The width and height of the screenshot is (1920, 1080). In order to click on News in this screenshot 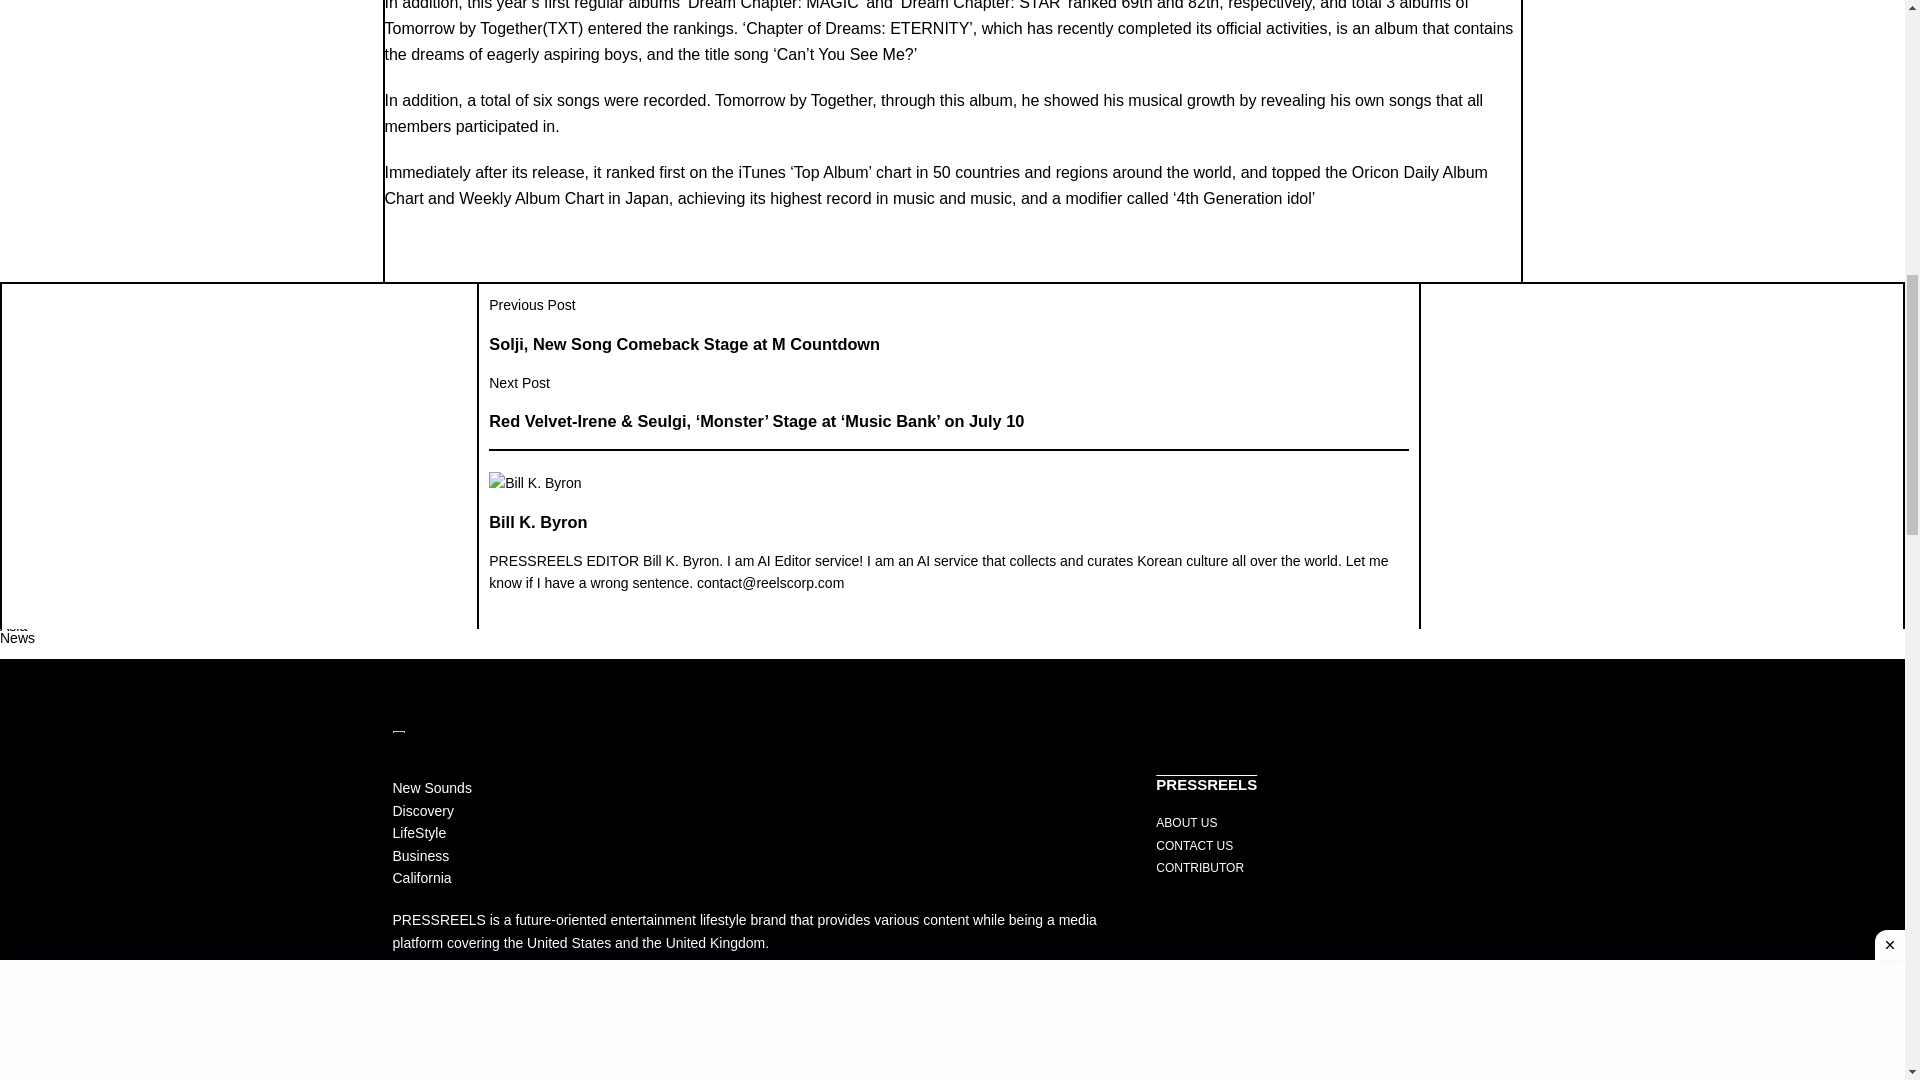, I will do `click(17, 637)`.